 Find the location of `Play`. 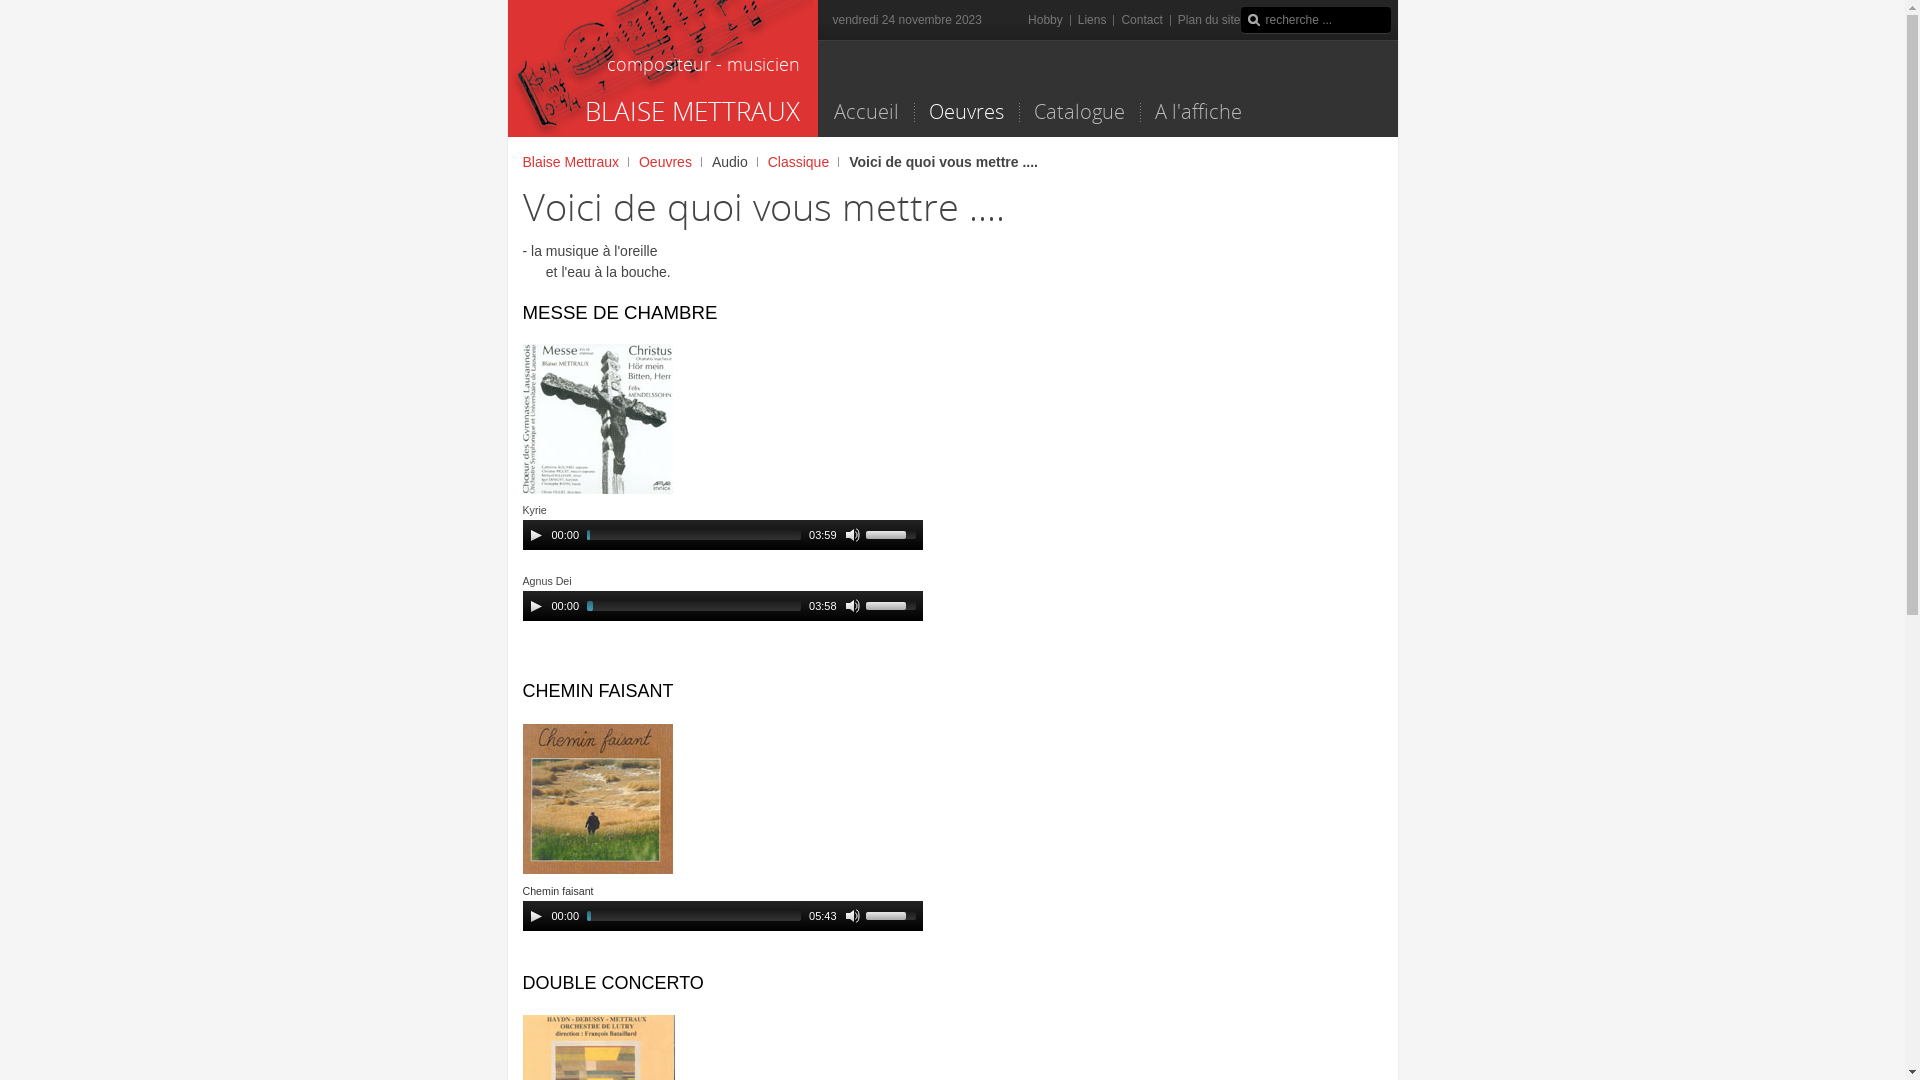

Play is located at coordinates (536, 606).